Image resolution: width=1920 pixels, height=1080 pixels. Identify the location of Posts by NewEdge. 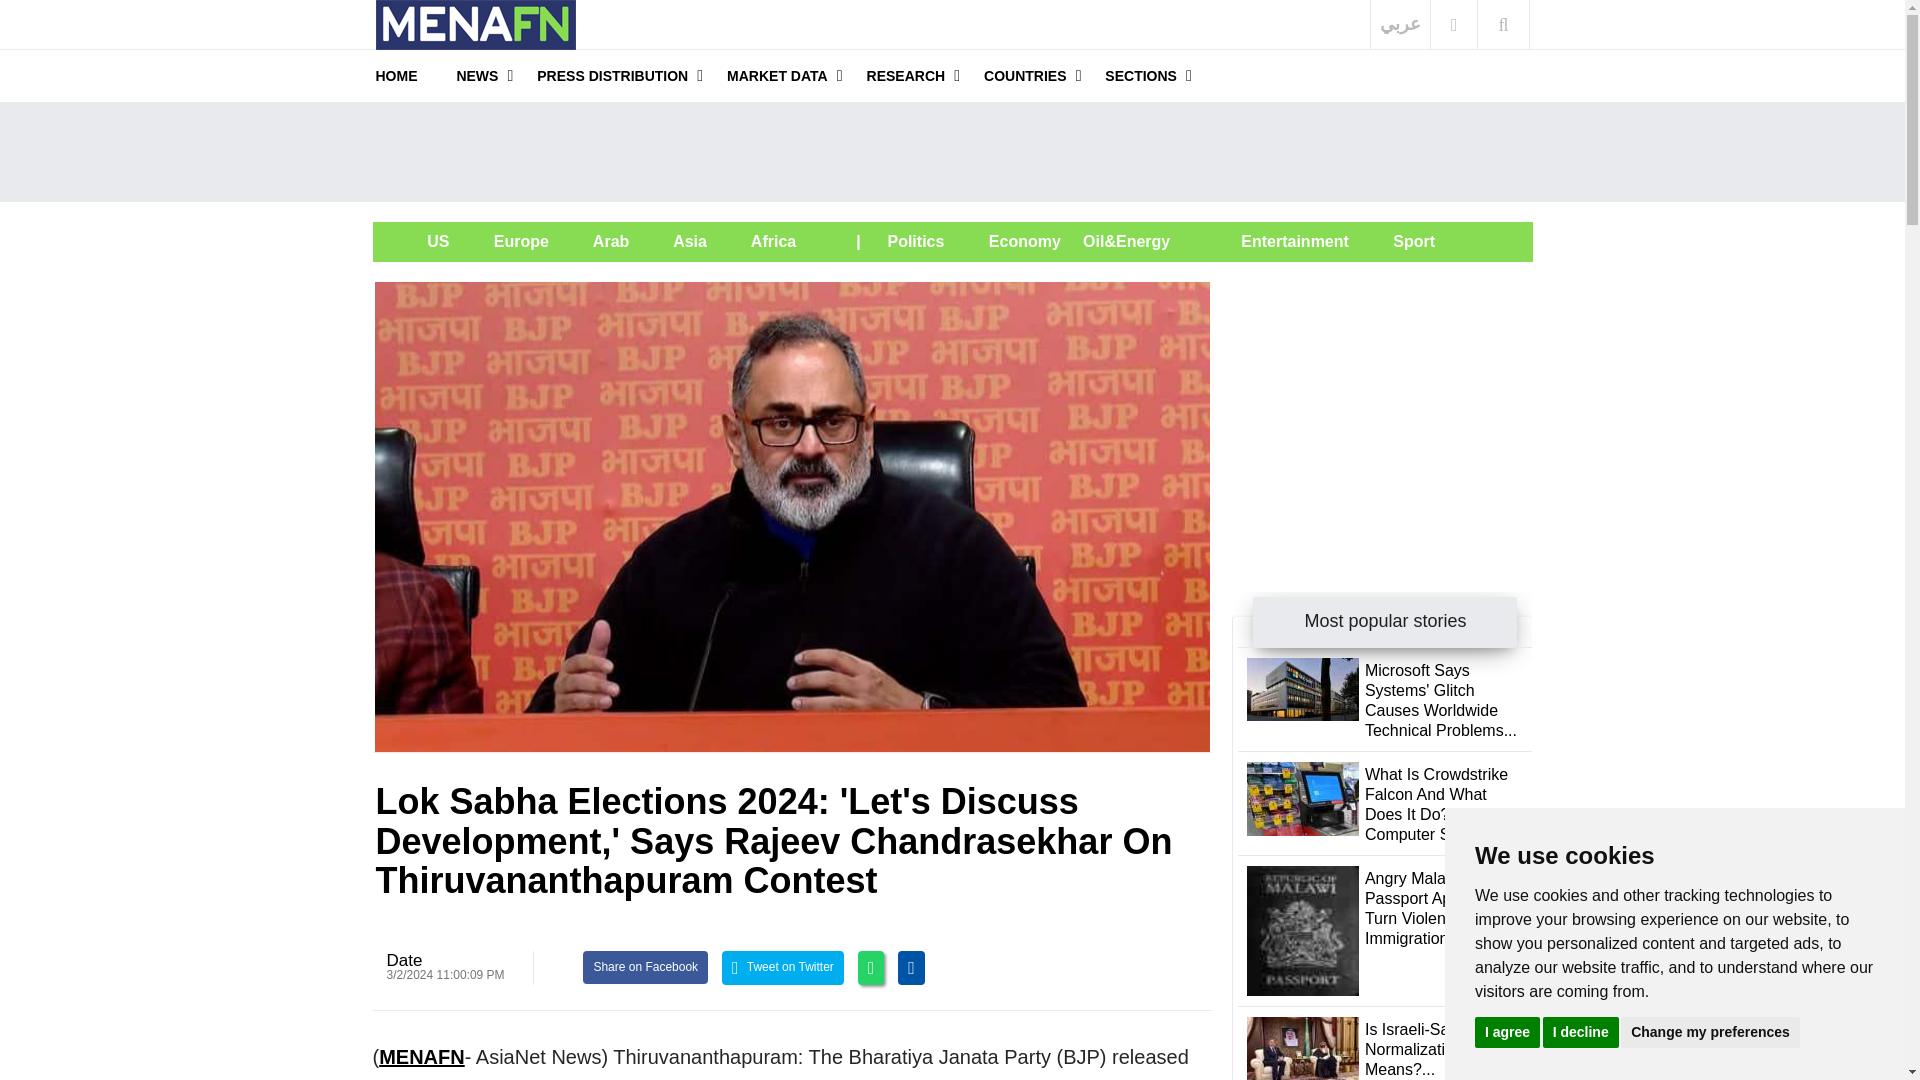
(404, 960).